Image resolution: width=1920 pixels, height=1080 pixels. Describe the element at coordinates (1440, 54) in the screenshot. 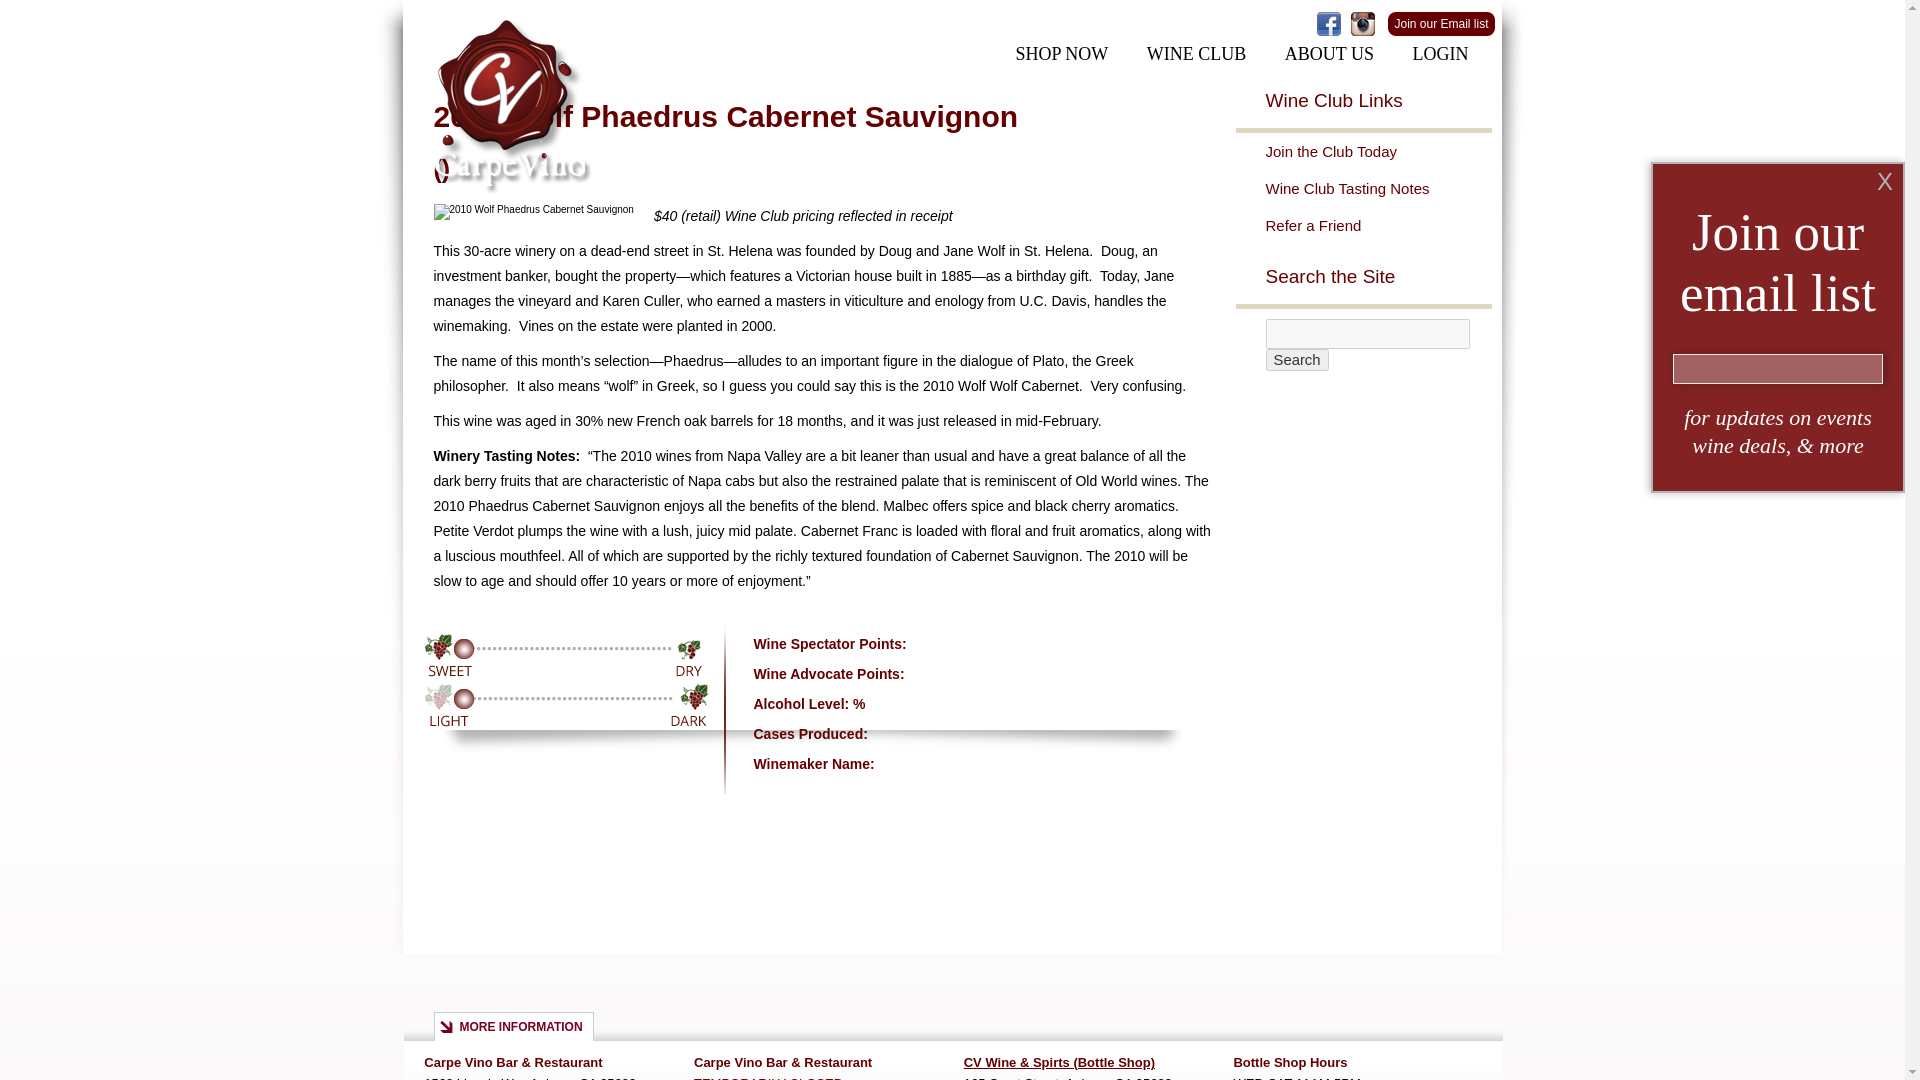

I see `LOGIN` at that location.